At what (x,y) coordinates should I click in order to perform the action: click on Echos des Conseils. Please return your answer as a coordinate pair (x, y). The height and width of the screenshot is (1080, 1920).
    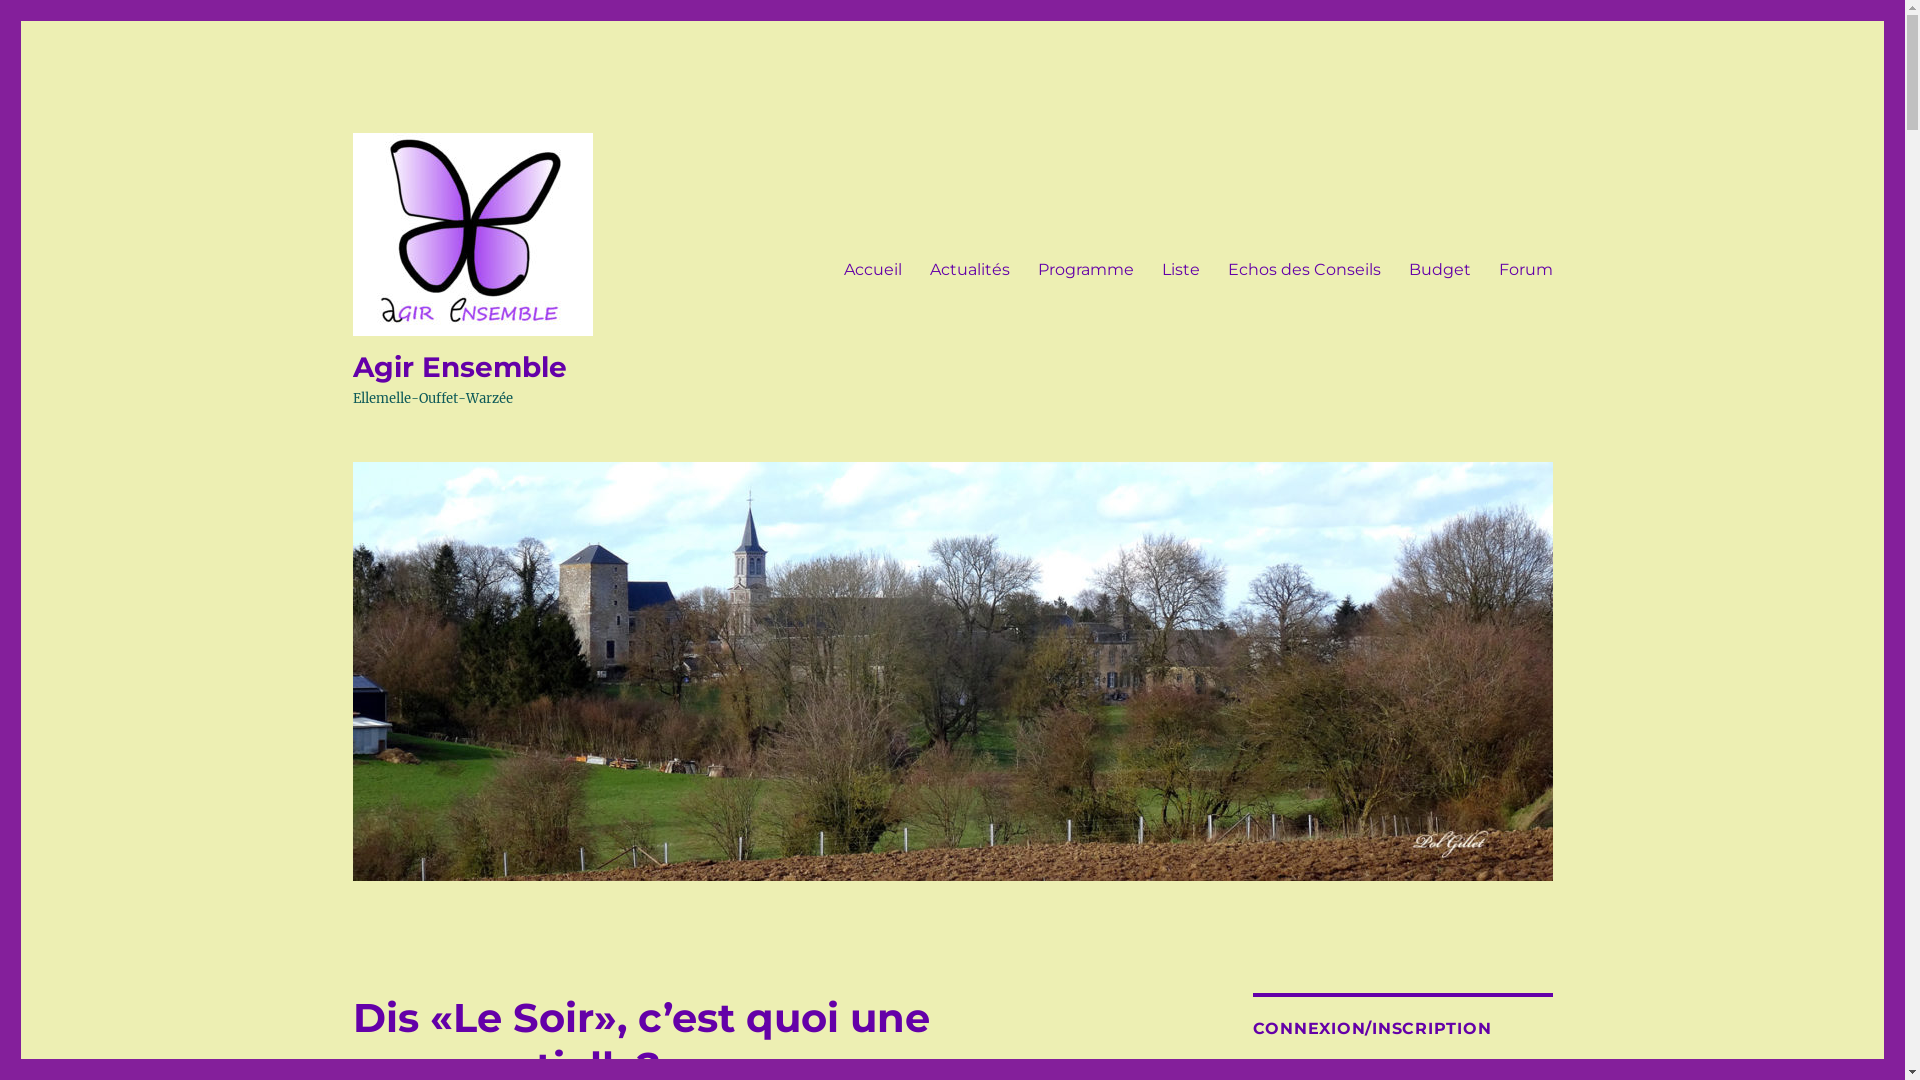
    Looking at the image, I should click on (1304, 269).